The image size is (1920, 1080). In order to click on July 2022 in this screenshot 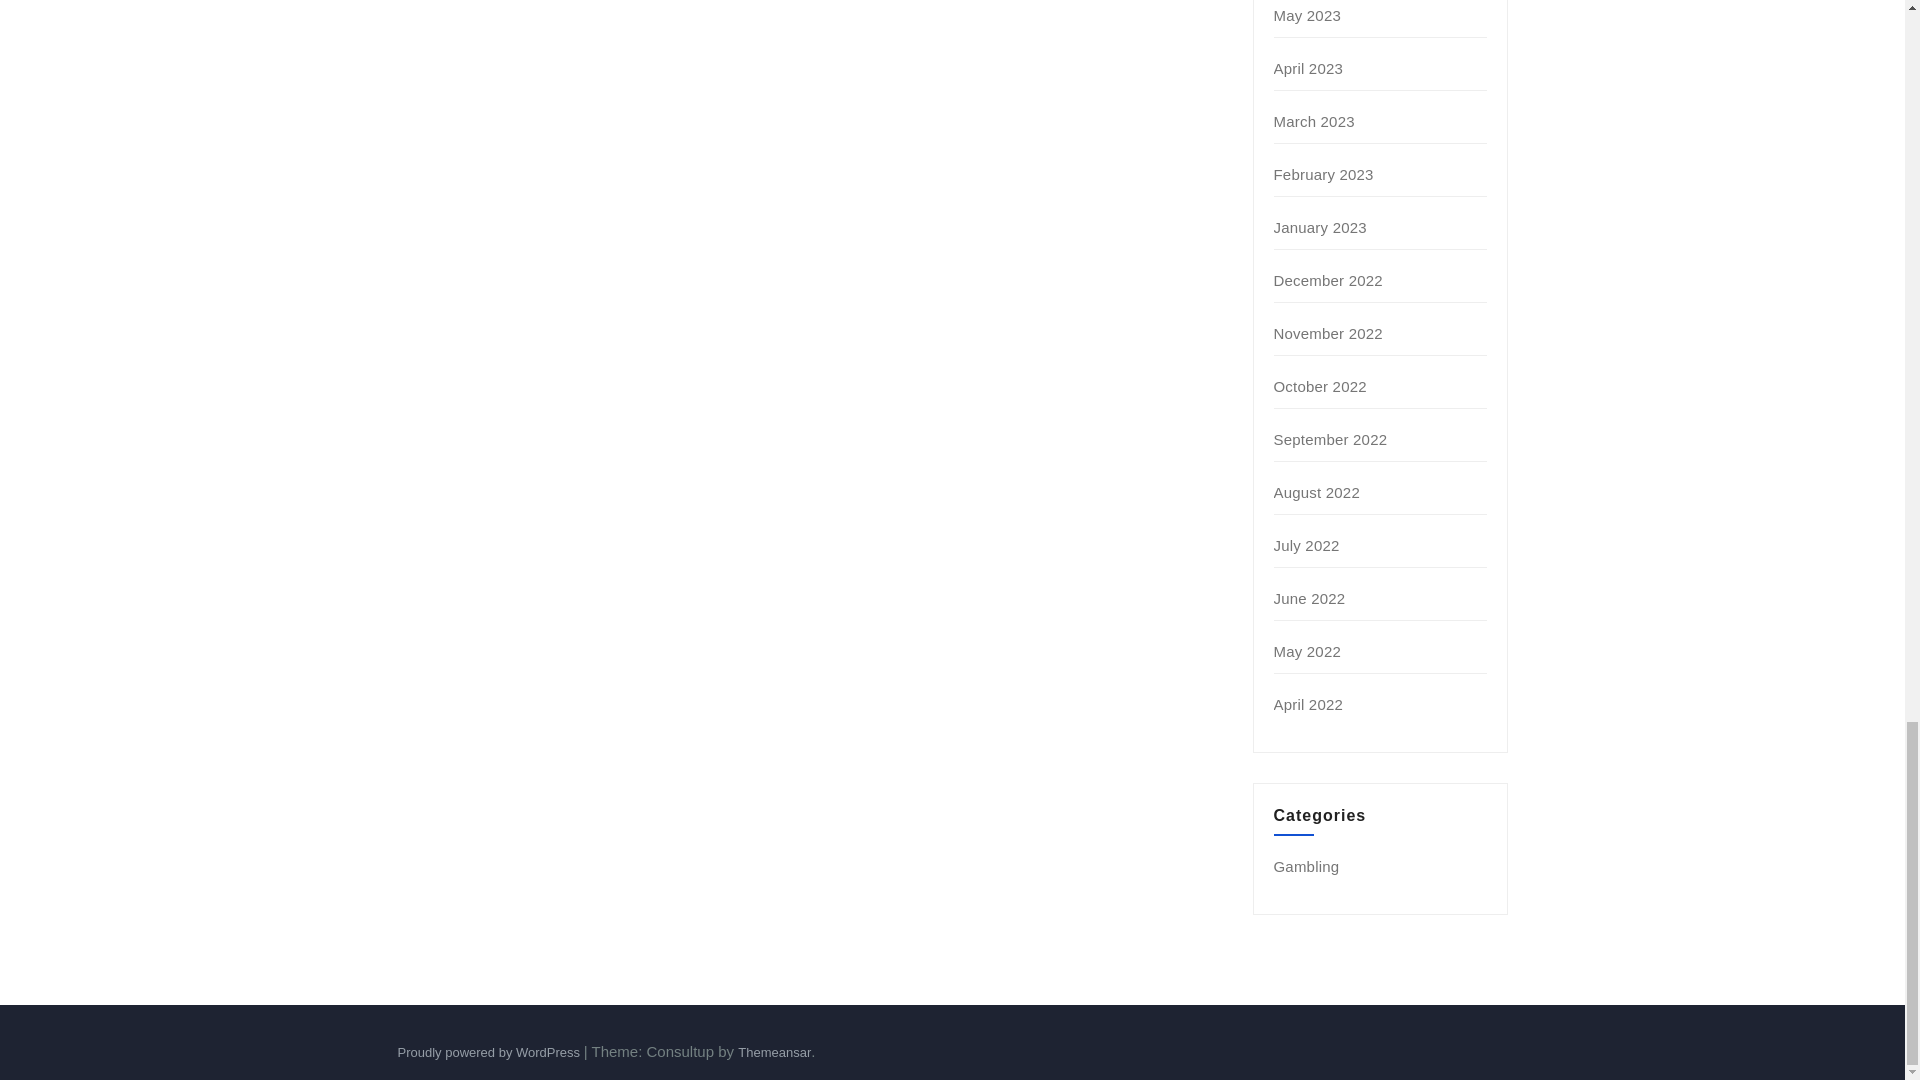, I will do `click(1307, 545)`.